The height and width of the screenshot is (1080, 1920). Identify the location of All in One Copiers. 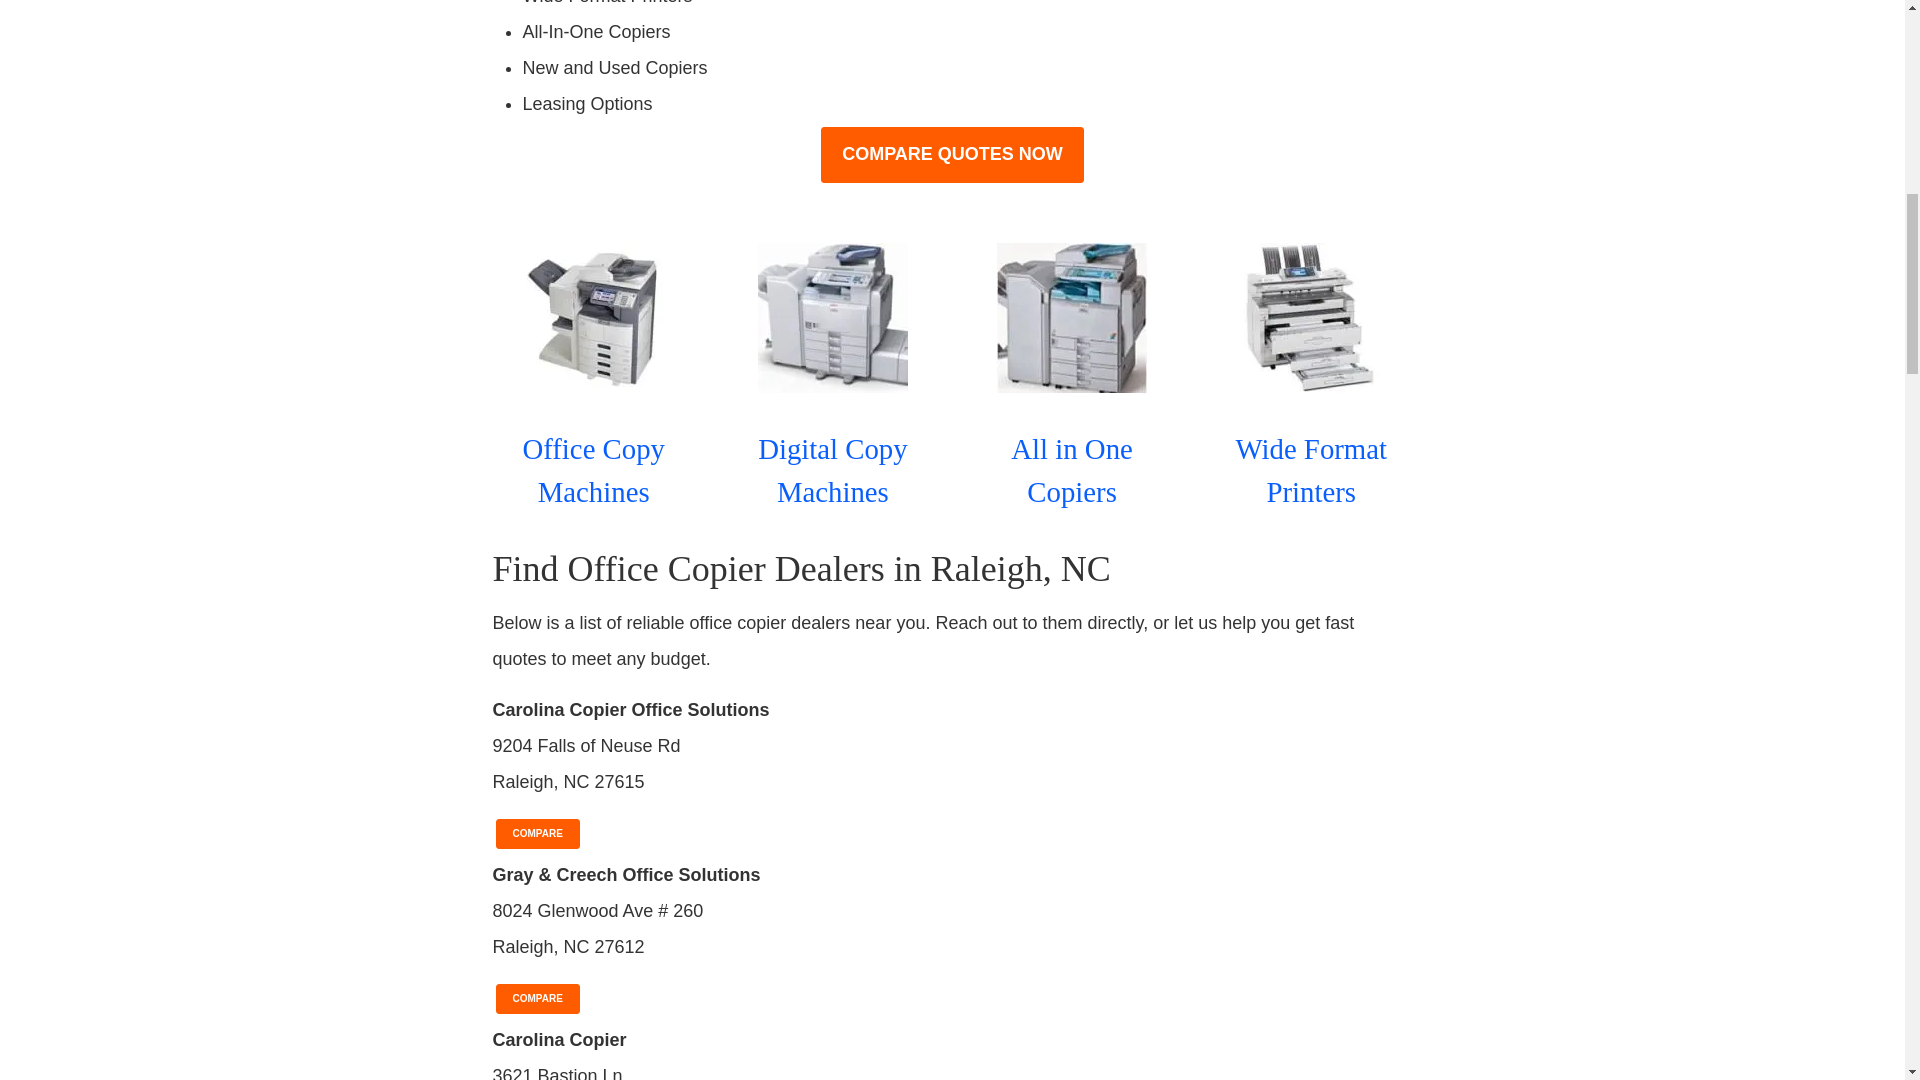
(1072, 470).